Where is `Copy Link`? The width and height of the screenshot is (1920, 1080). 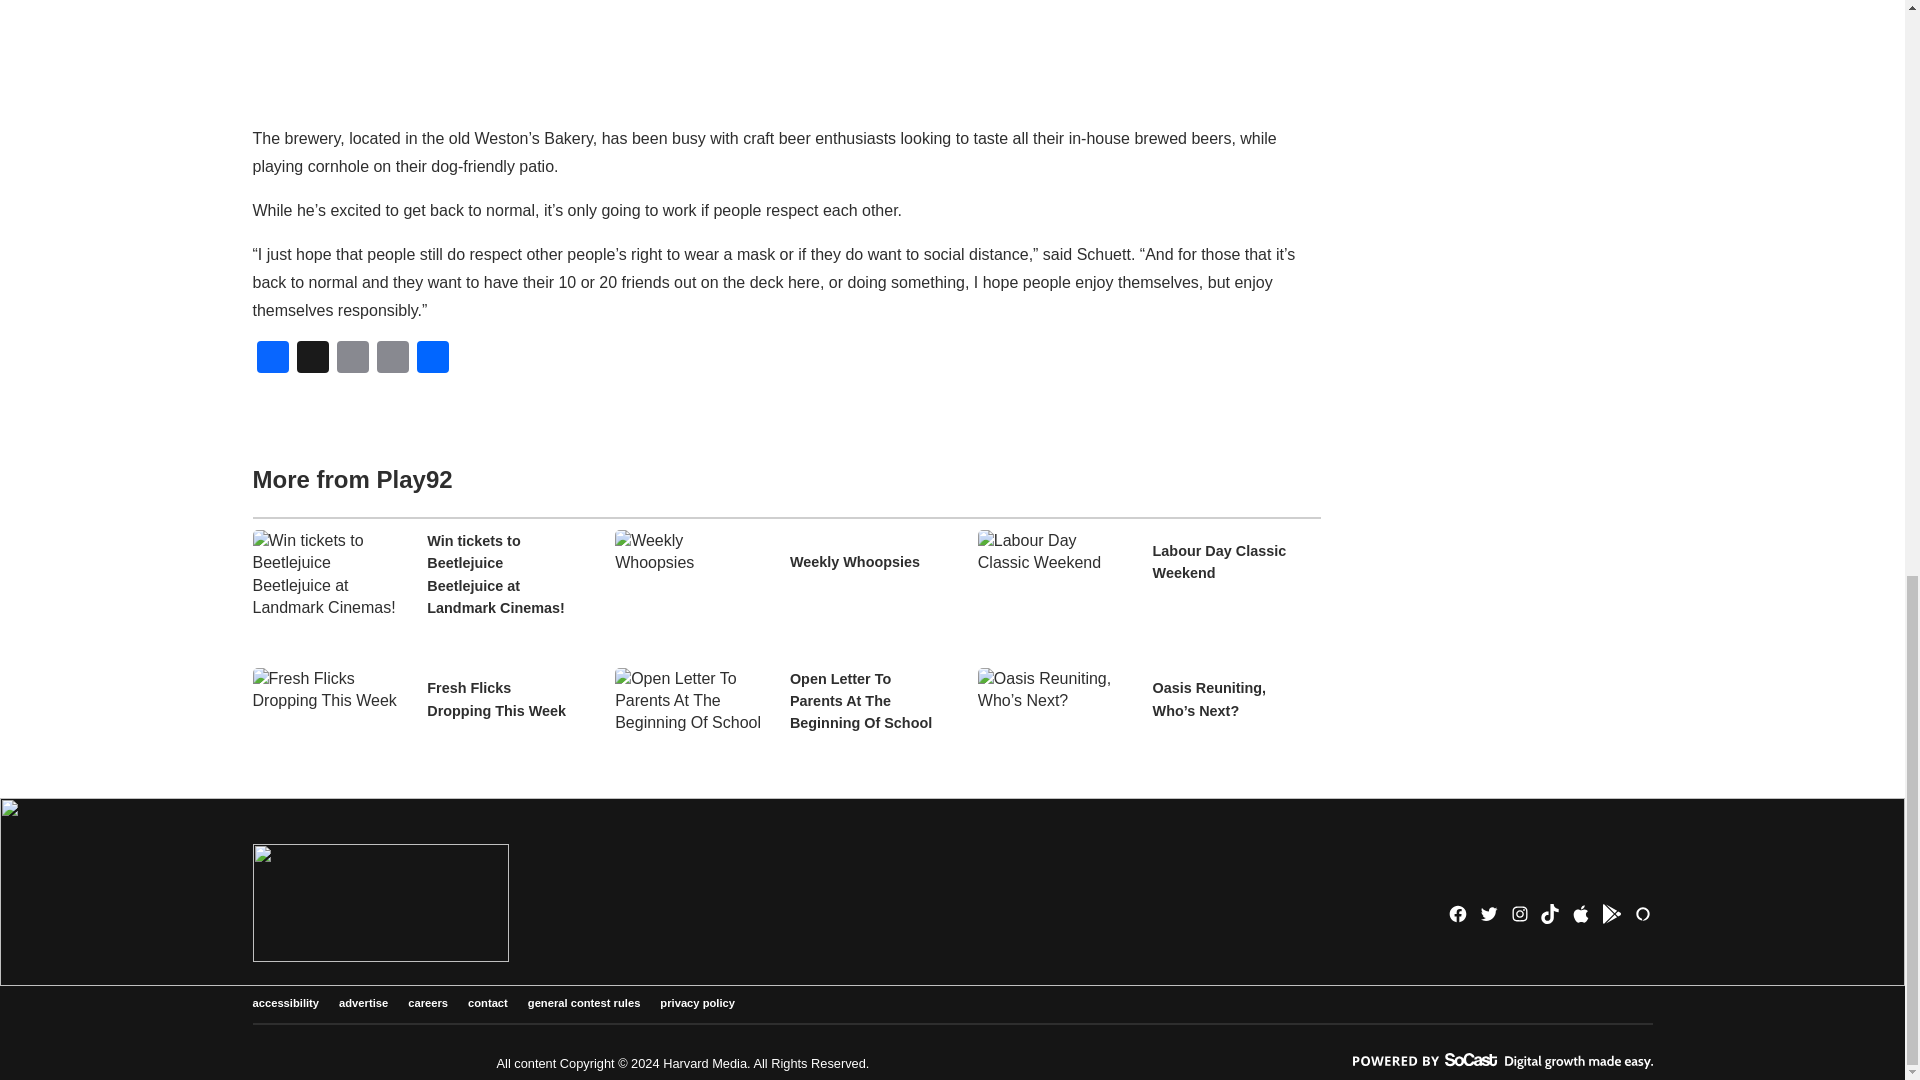
Copy Link is located at coordinates (392, 360).